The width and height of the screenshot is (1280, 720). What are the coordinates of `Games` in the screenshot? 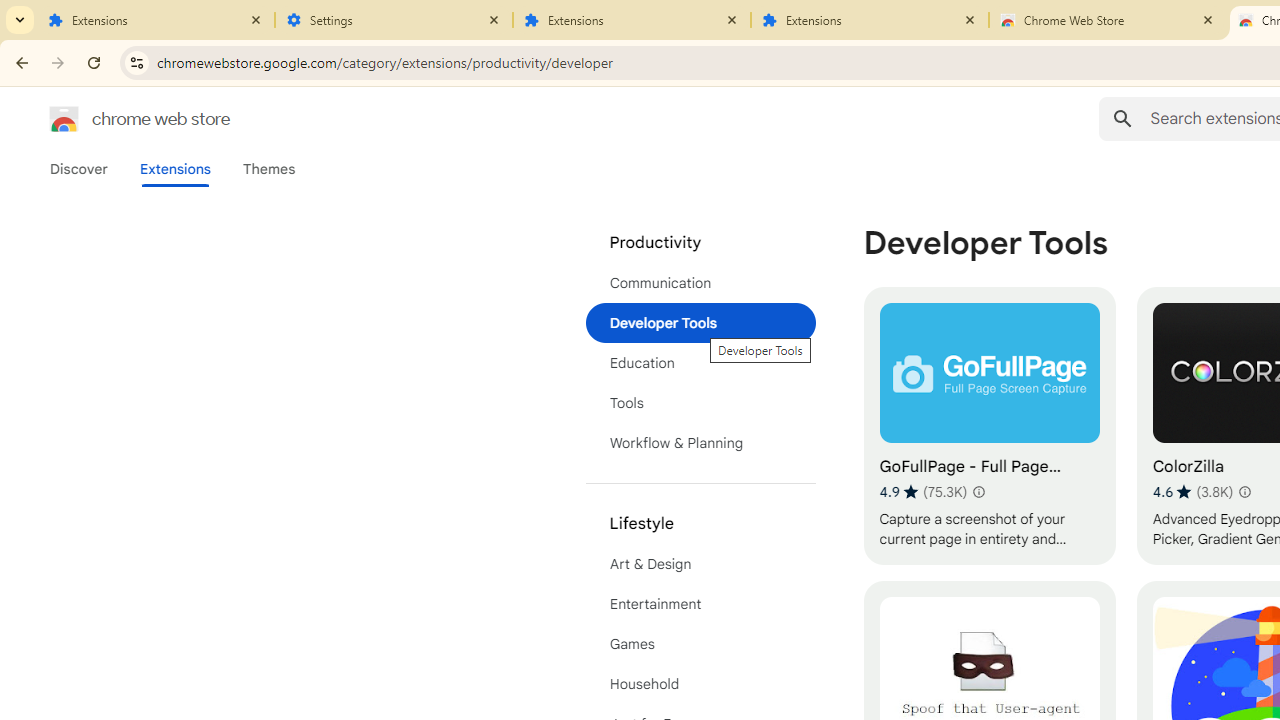 It's located at (700, 644).